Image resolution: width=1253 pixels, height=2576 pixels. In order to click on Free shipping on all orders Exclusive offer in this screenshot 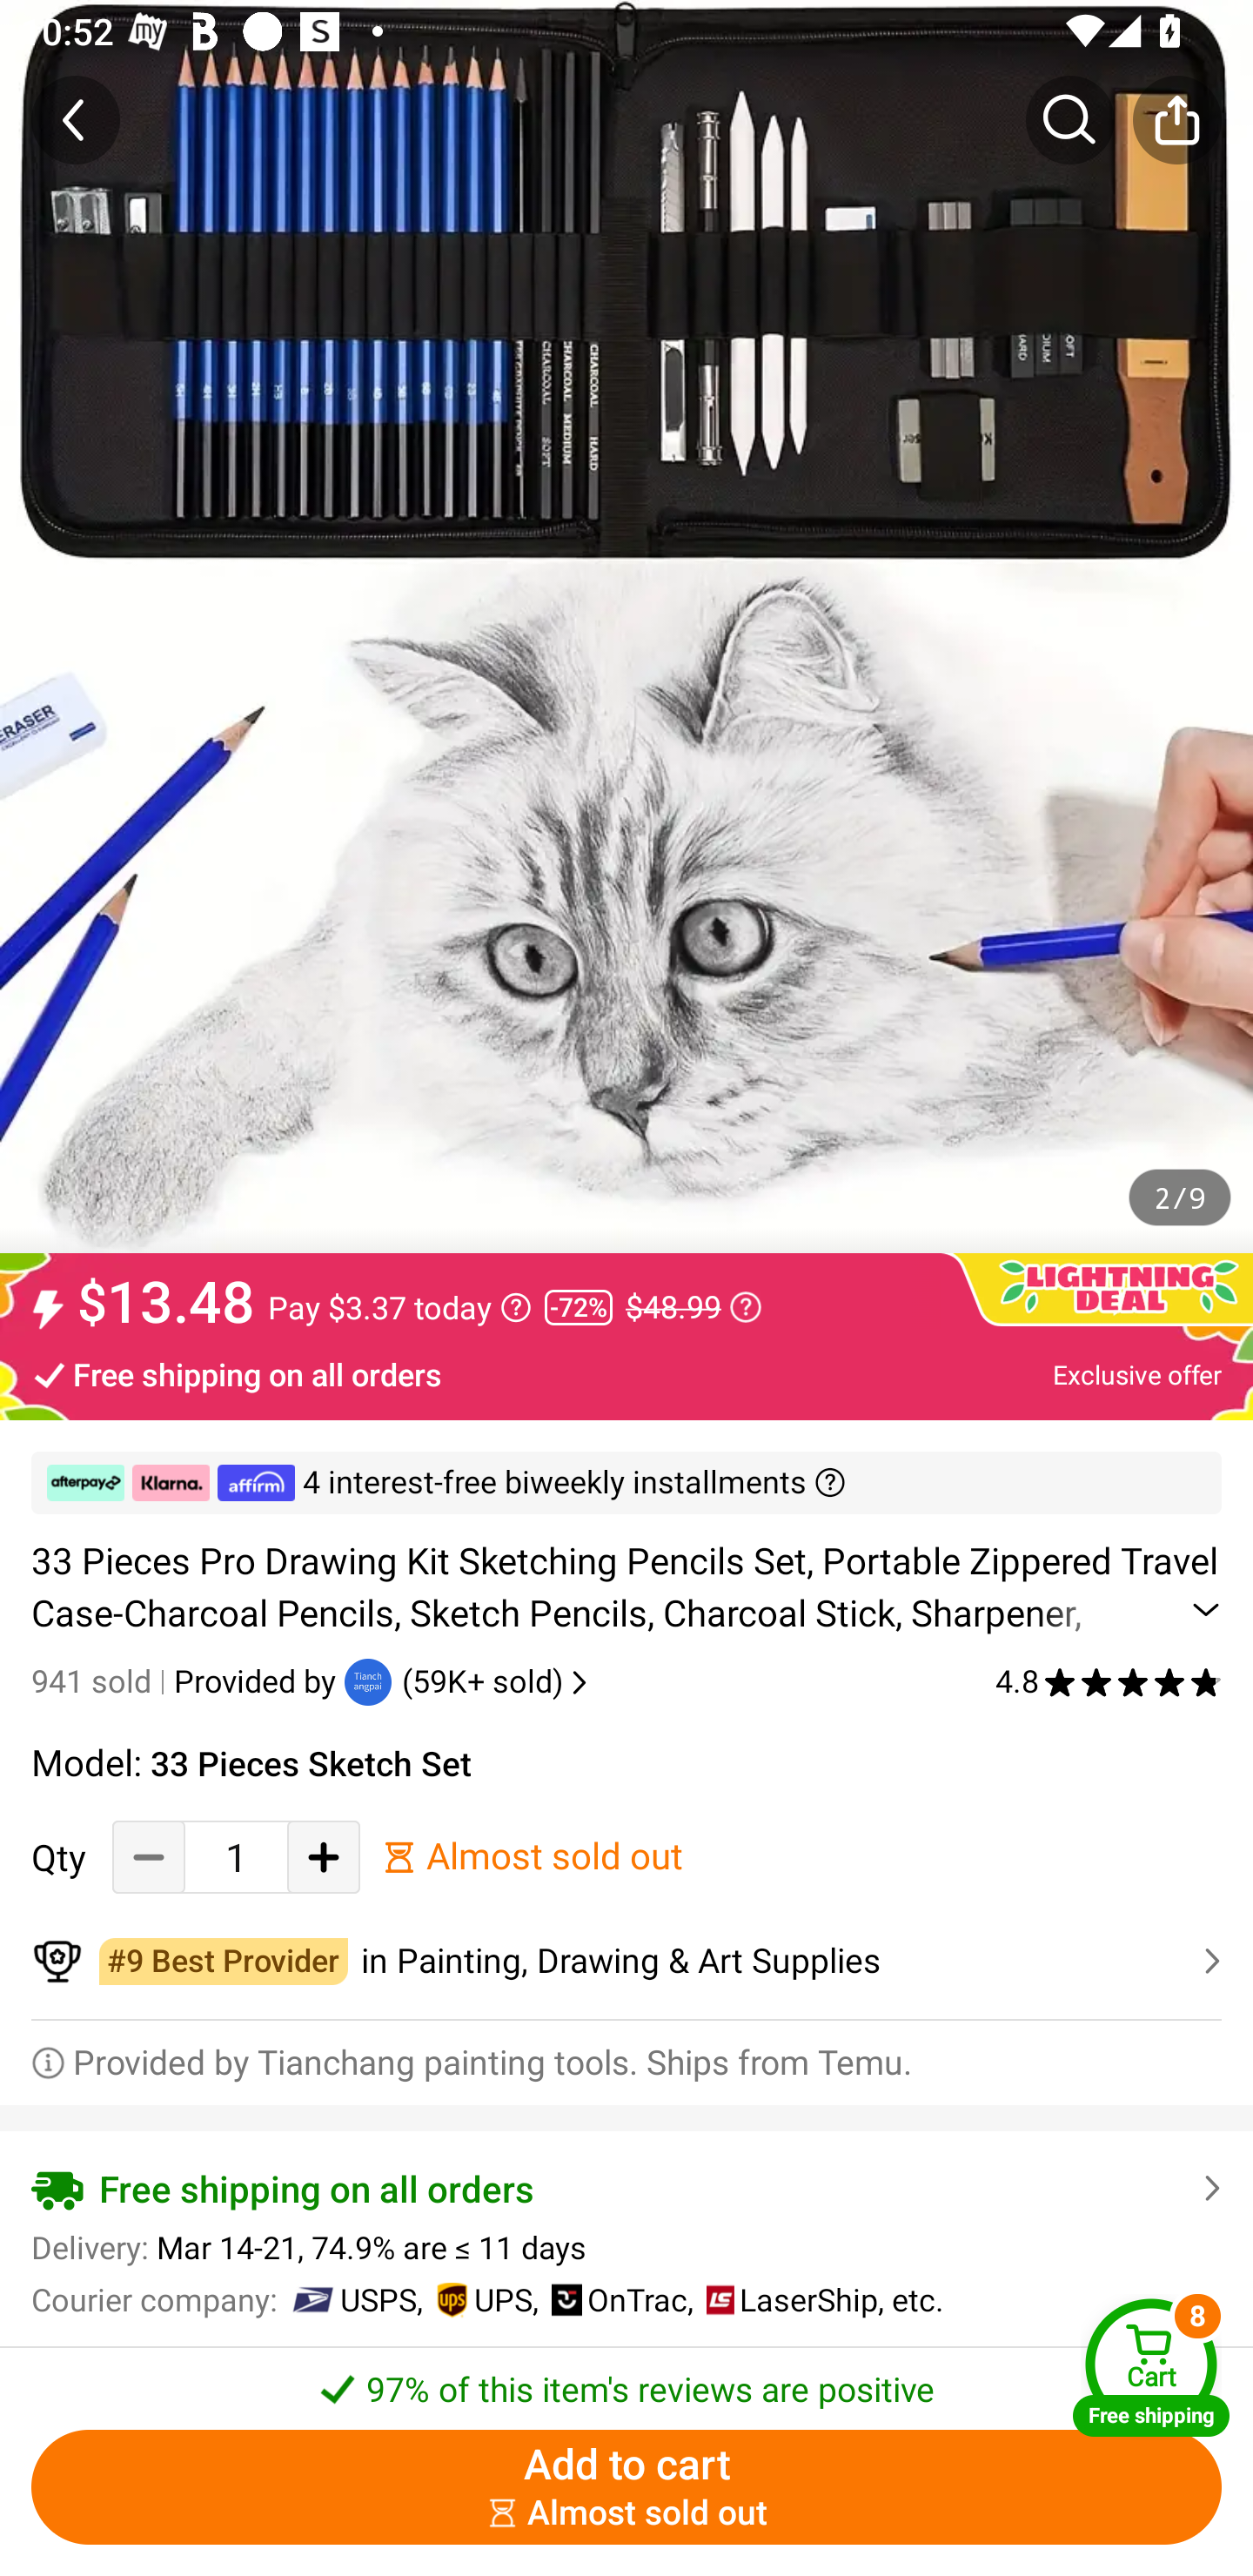, I will do `click(626, 1373)`.